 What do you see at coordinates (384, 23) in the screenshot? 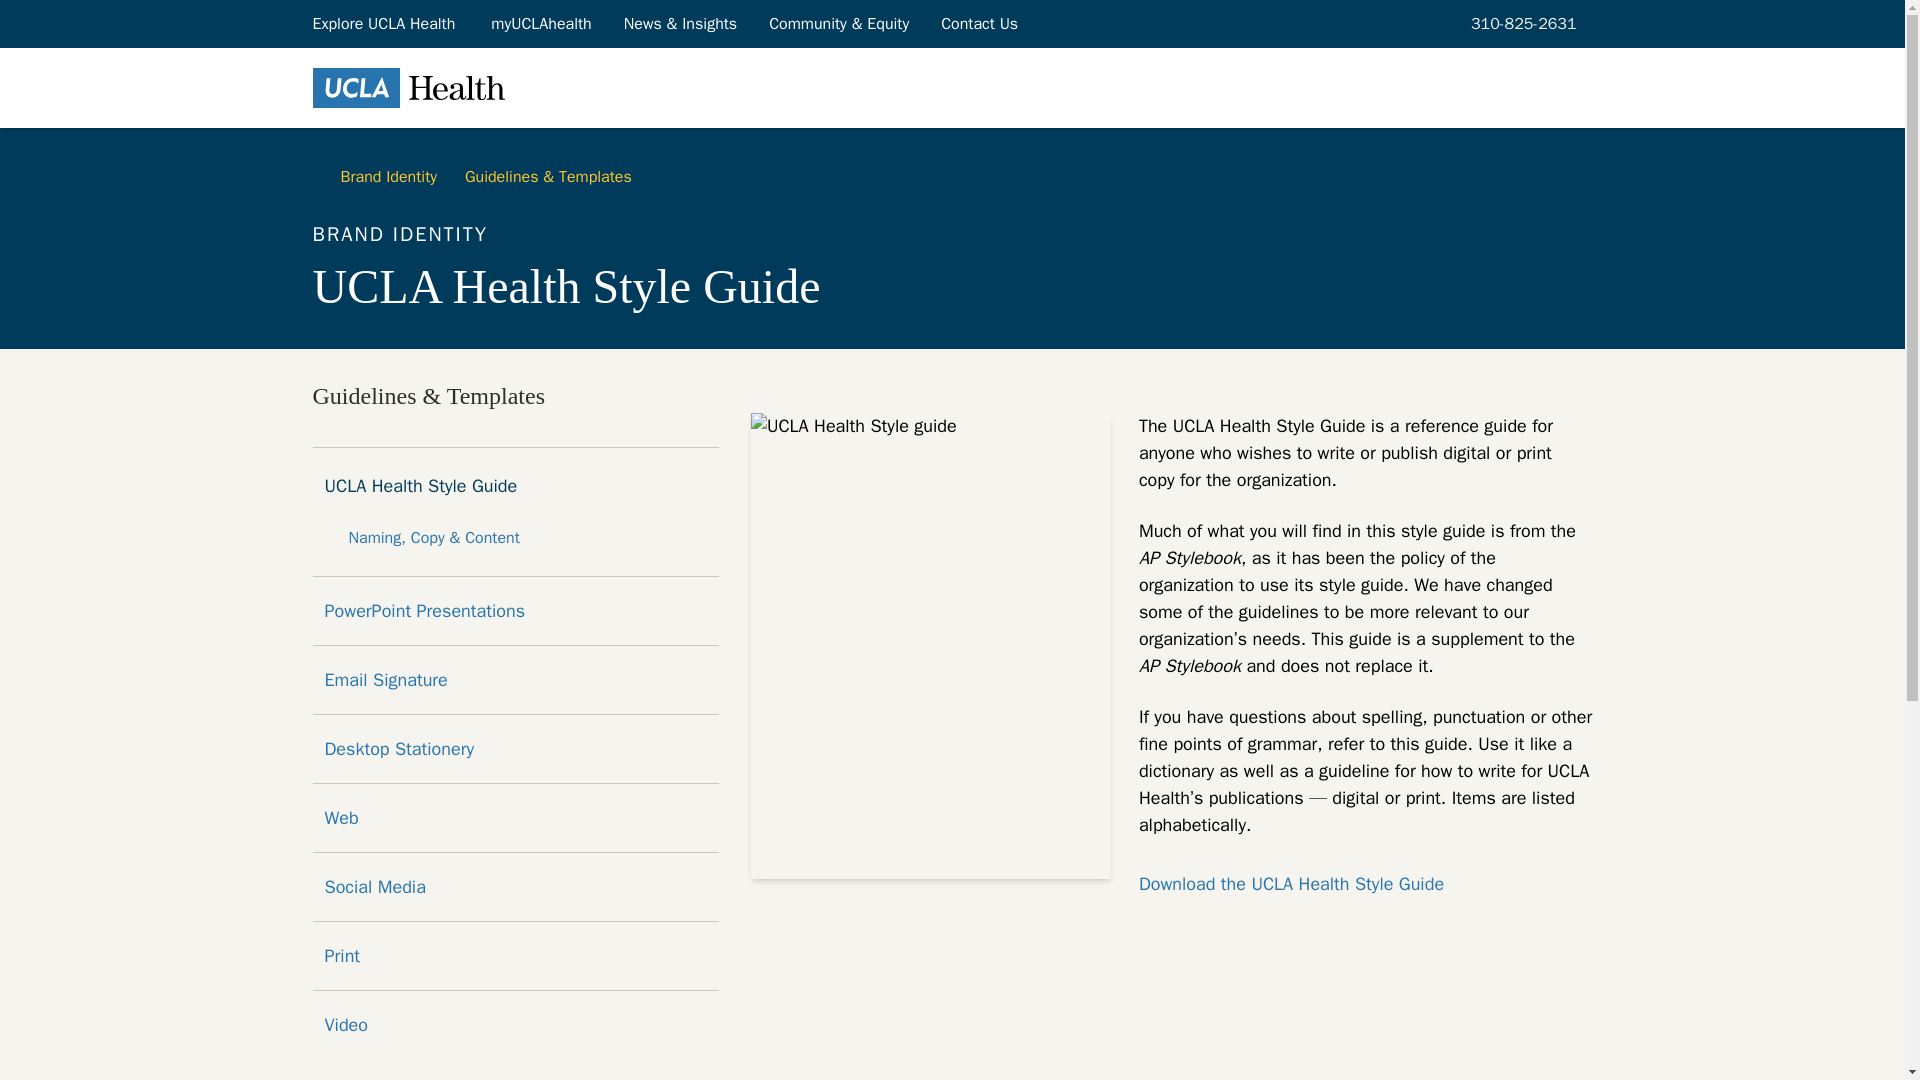
I see `Explore UCLA Health` at bounding box center [384, 23].